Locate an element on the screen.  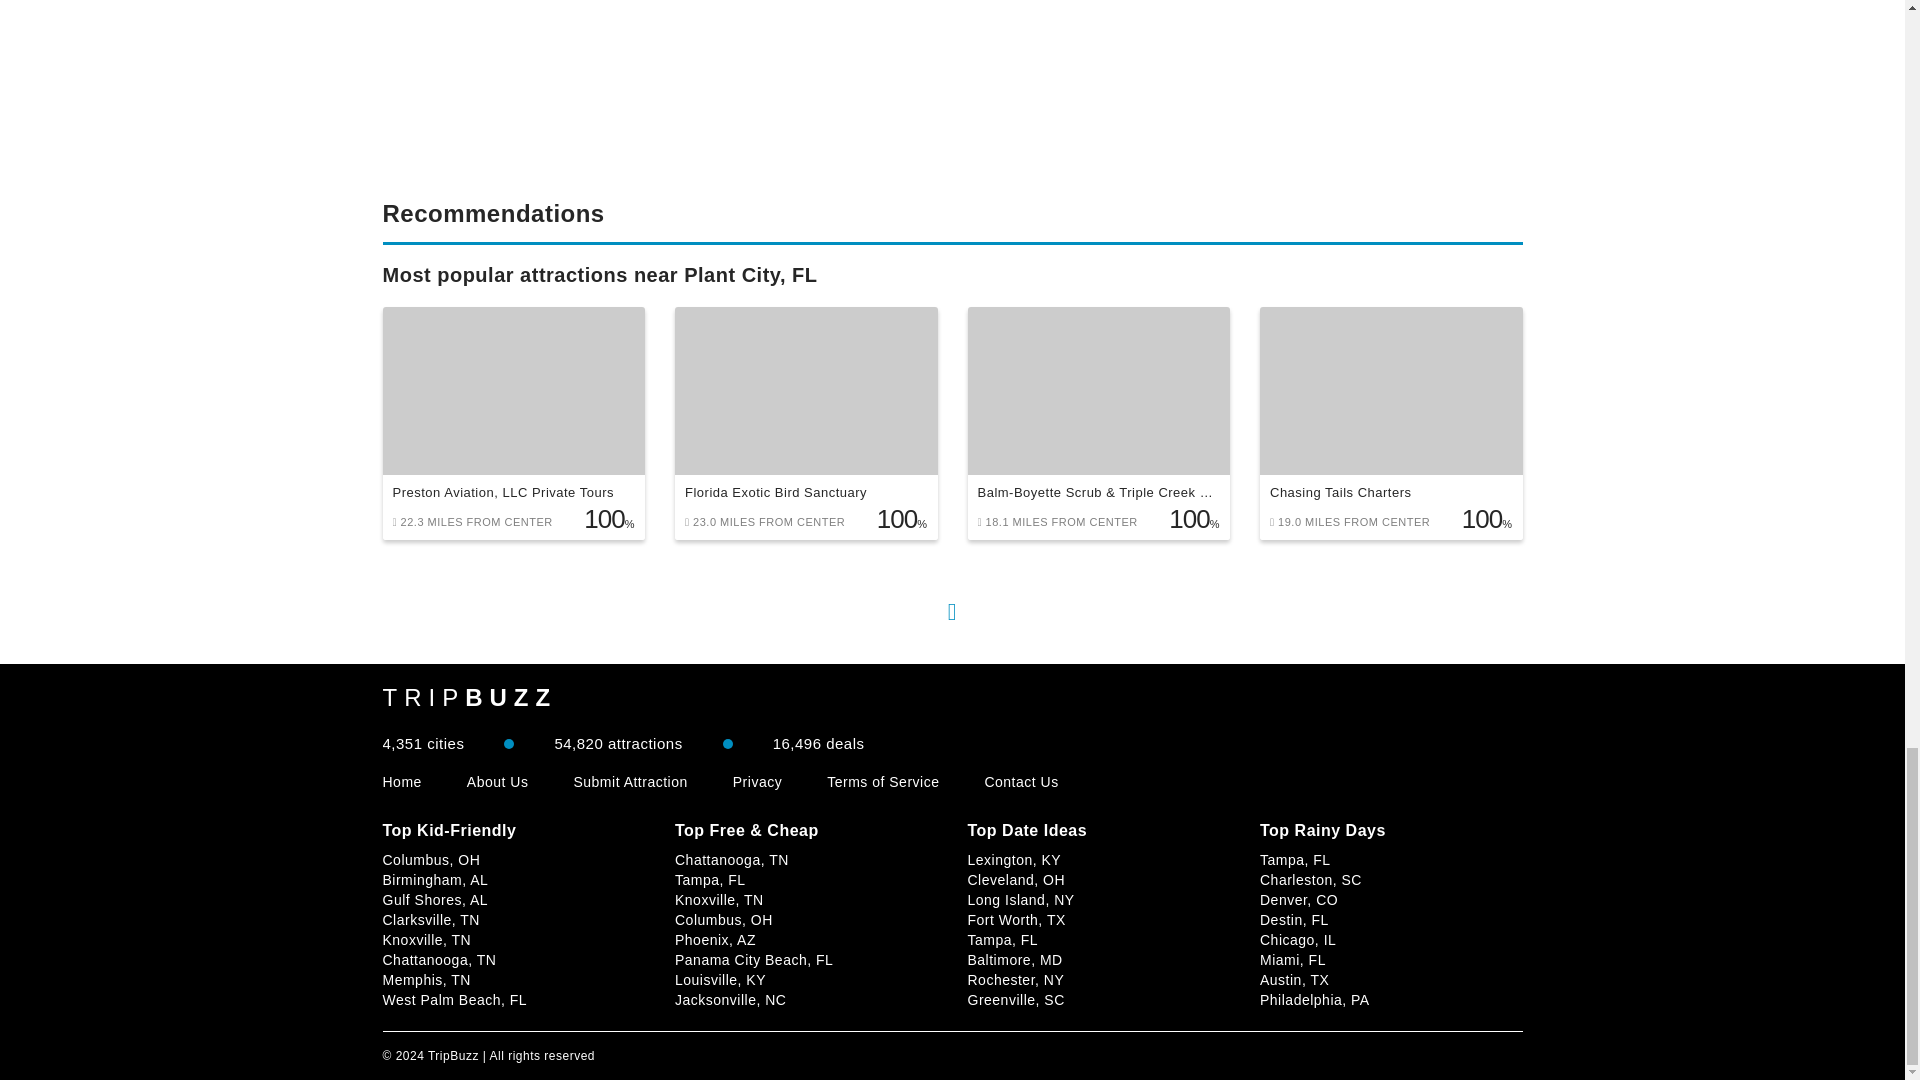
Columbus, OH is located at coordinates (431, 860).